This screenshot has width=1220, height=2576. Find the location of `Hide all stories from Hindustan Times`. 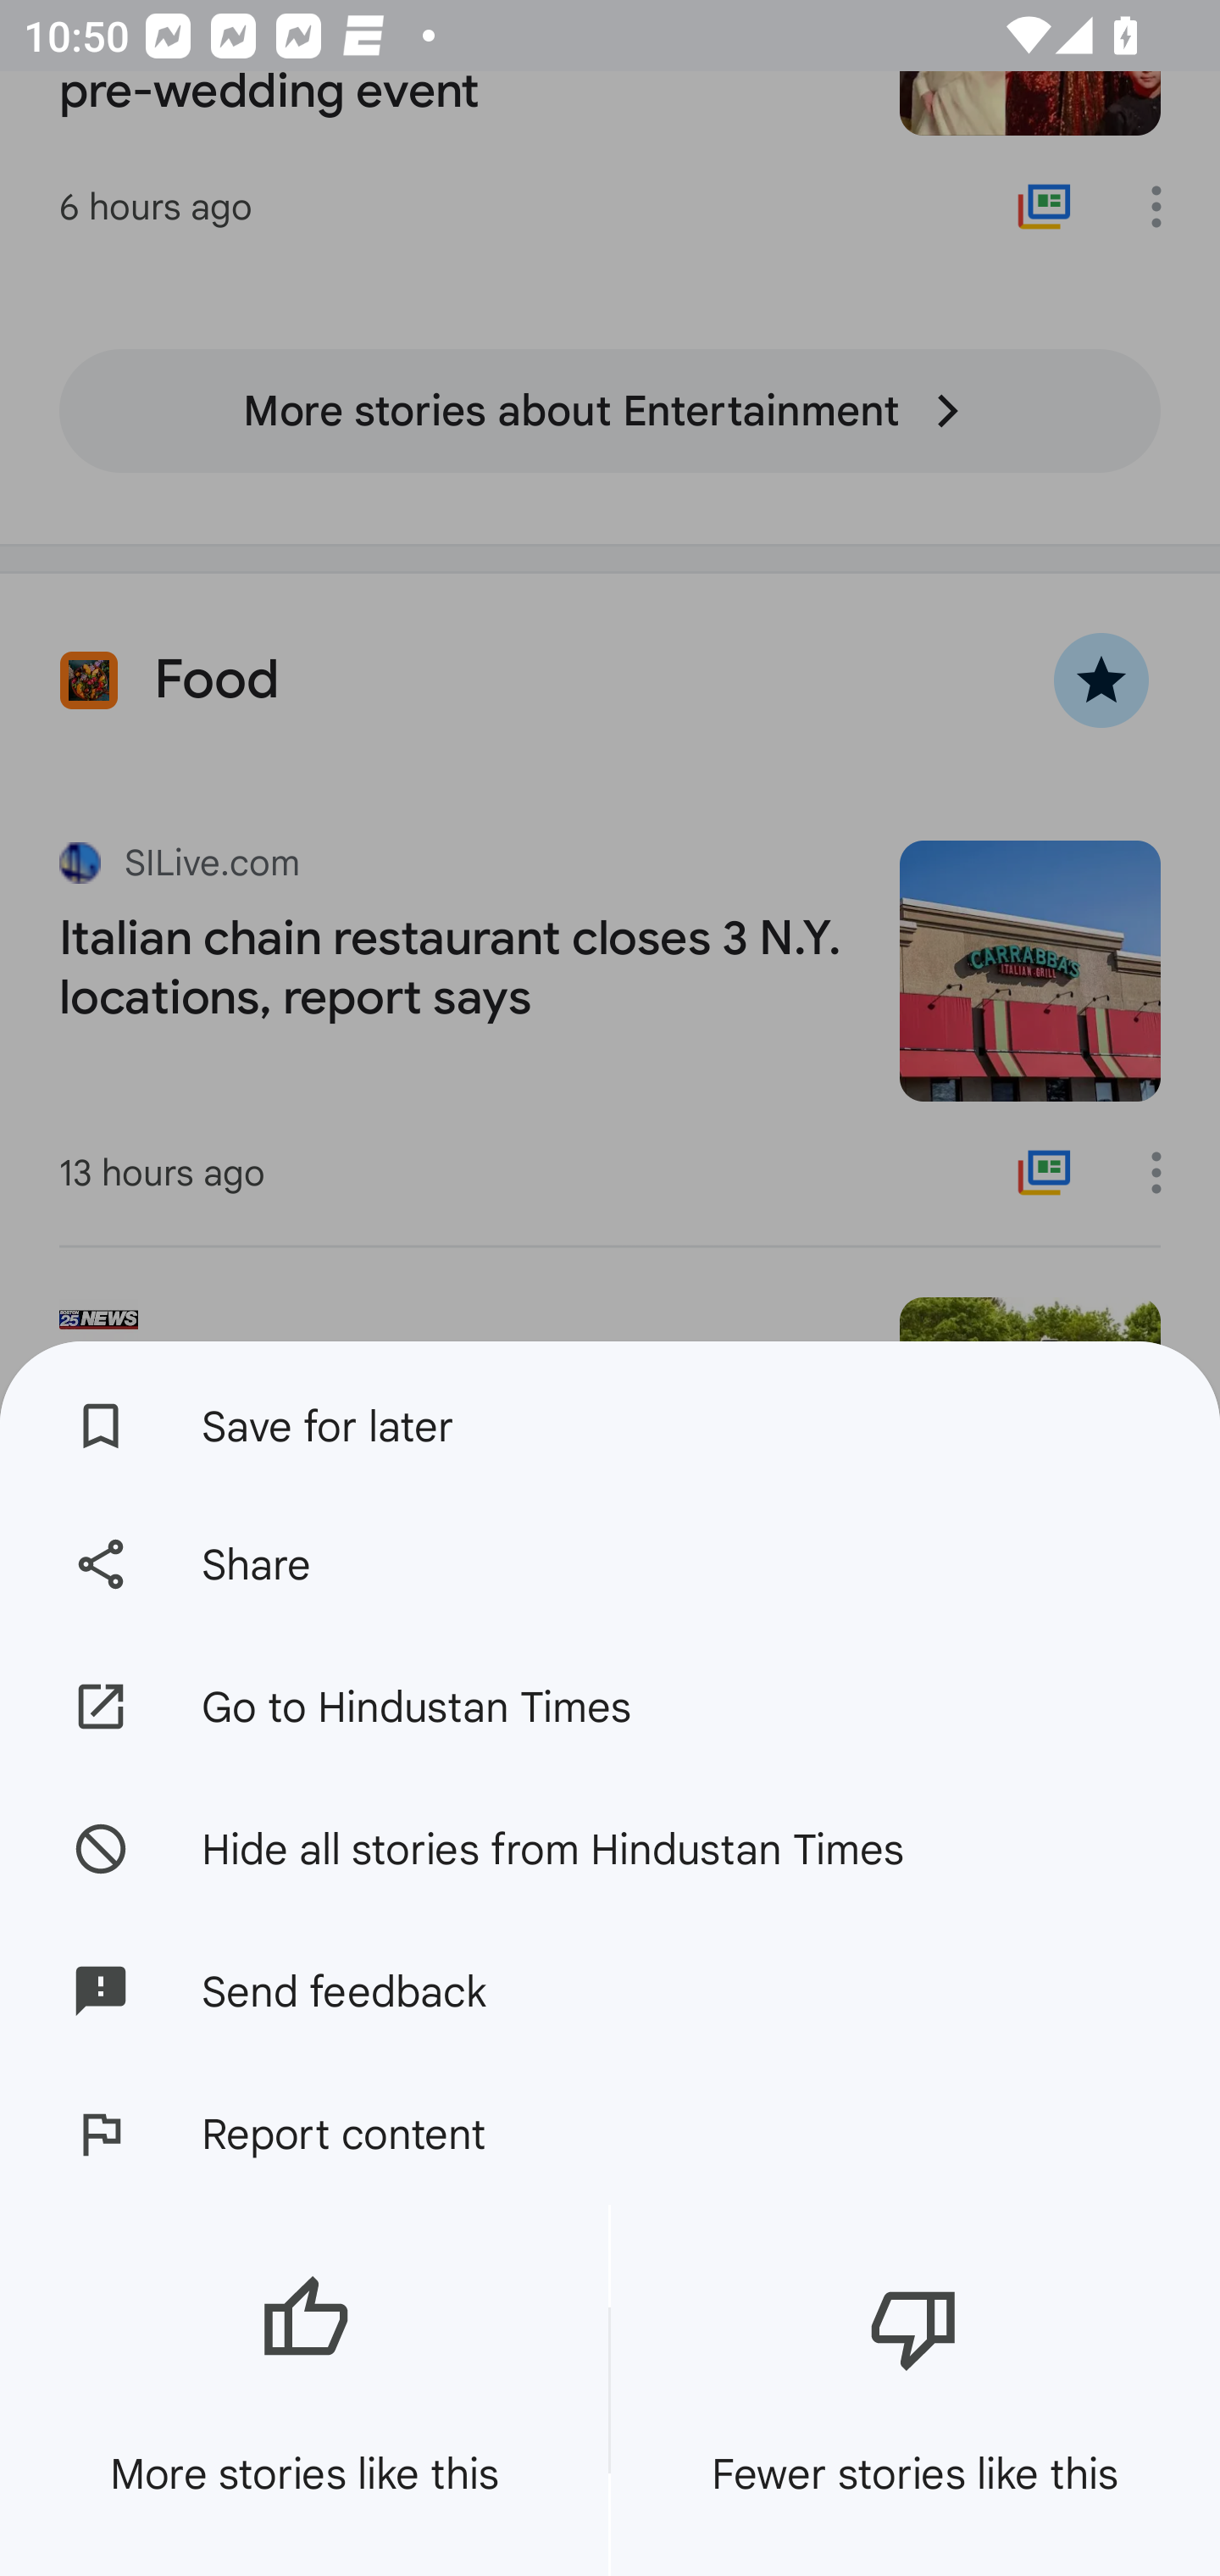

Hide all stories from Hindustan Times is located at coordinates (610, 1847).